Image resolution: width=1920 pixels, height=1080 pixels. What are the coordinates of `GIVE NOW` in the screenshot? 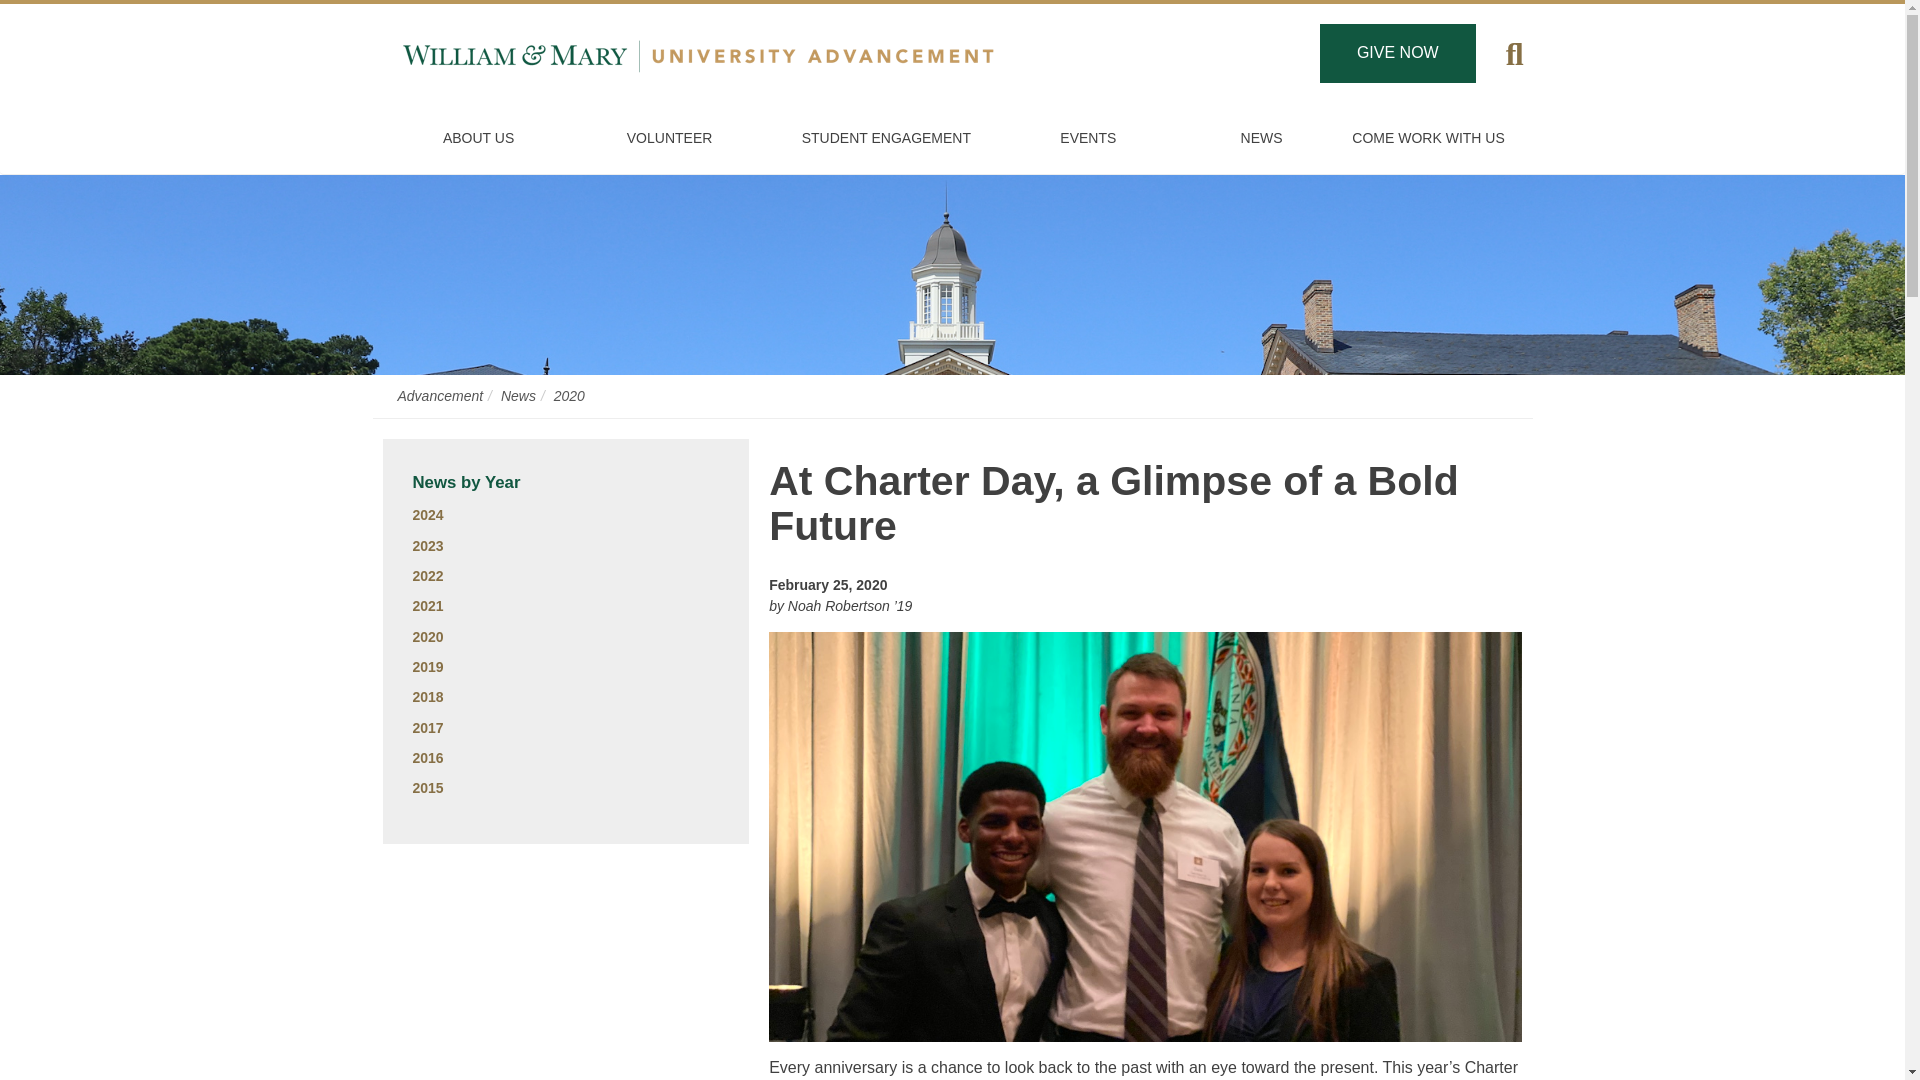 It's located at (1398, 53).